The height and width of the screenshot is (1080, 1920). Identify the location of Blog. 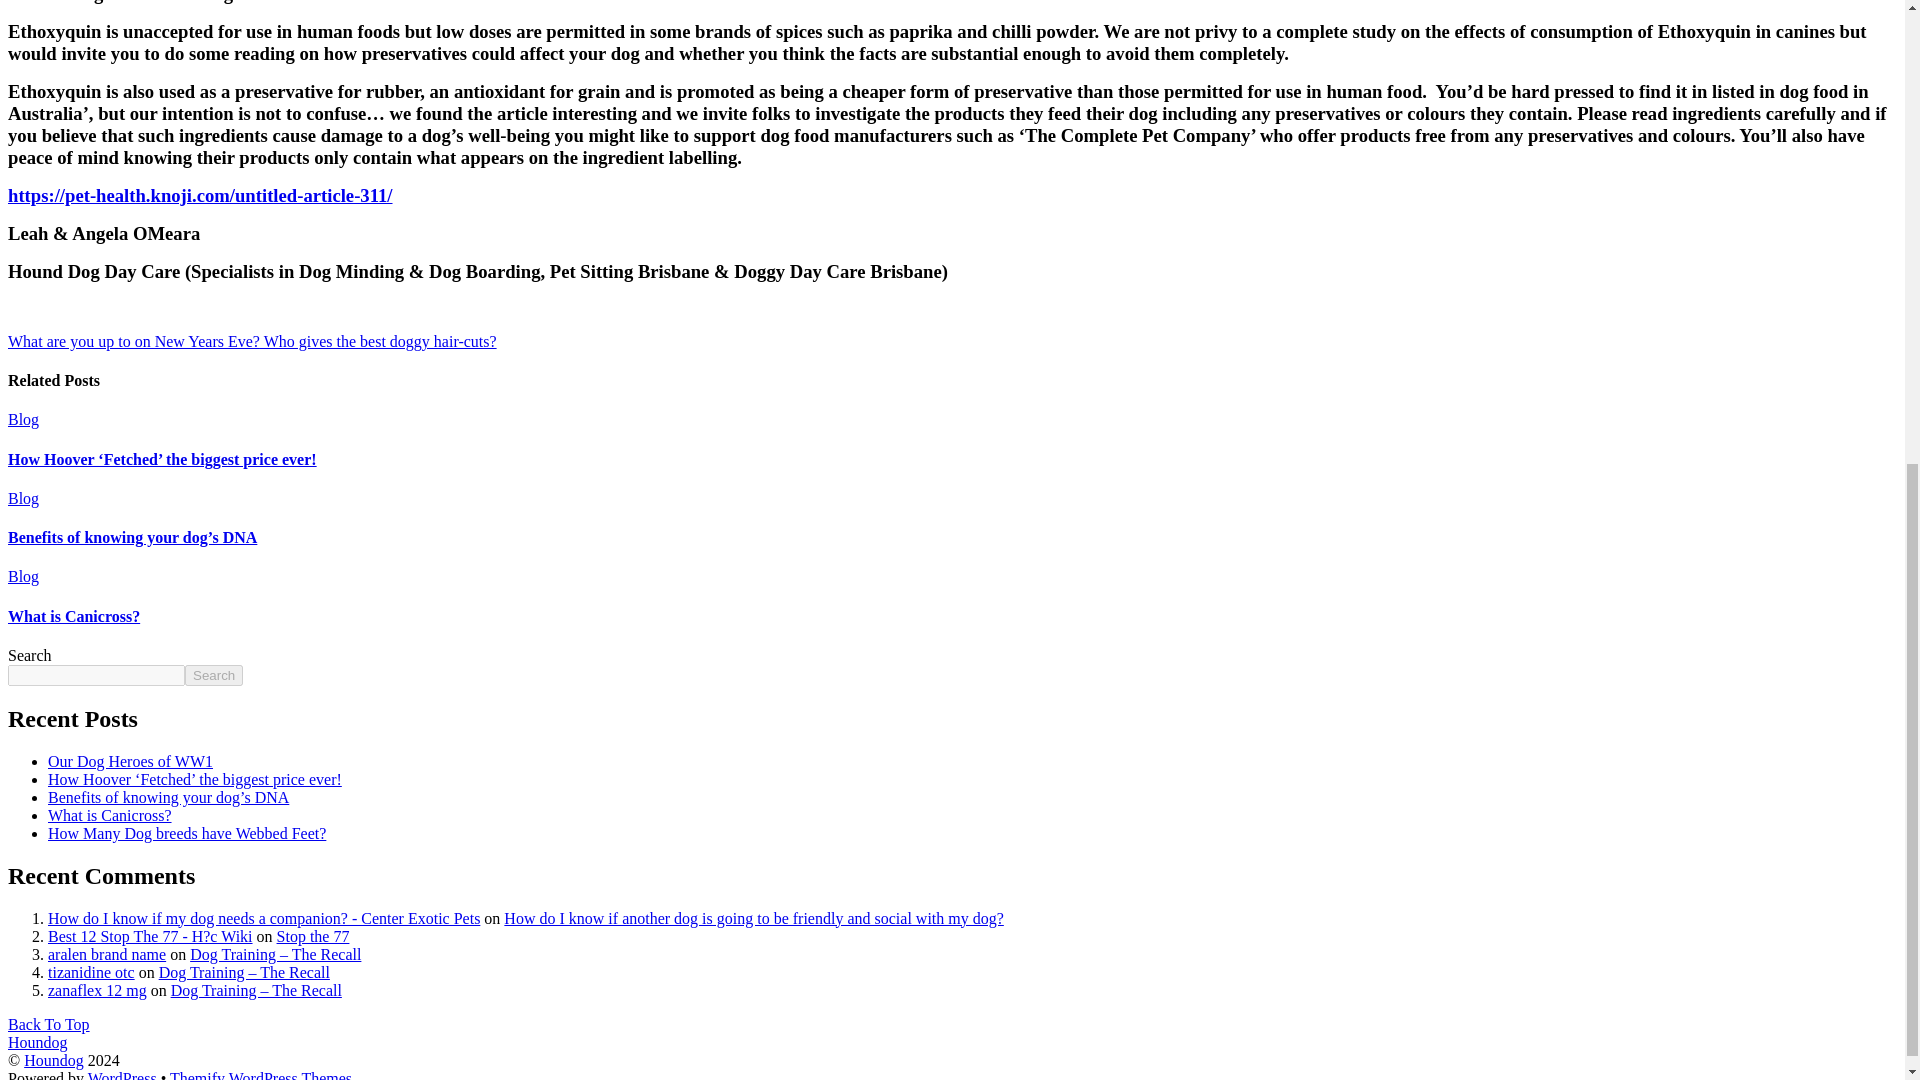
(22, 498).